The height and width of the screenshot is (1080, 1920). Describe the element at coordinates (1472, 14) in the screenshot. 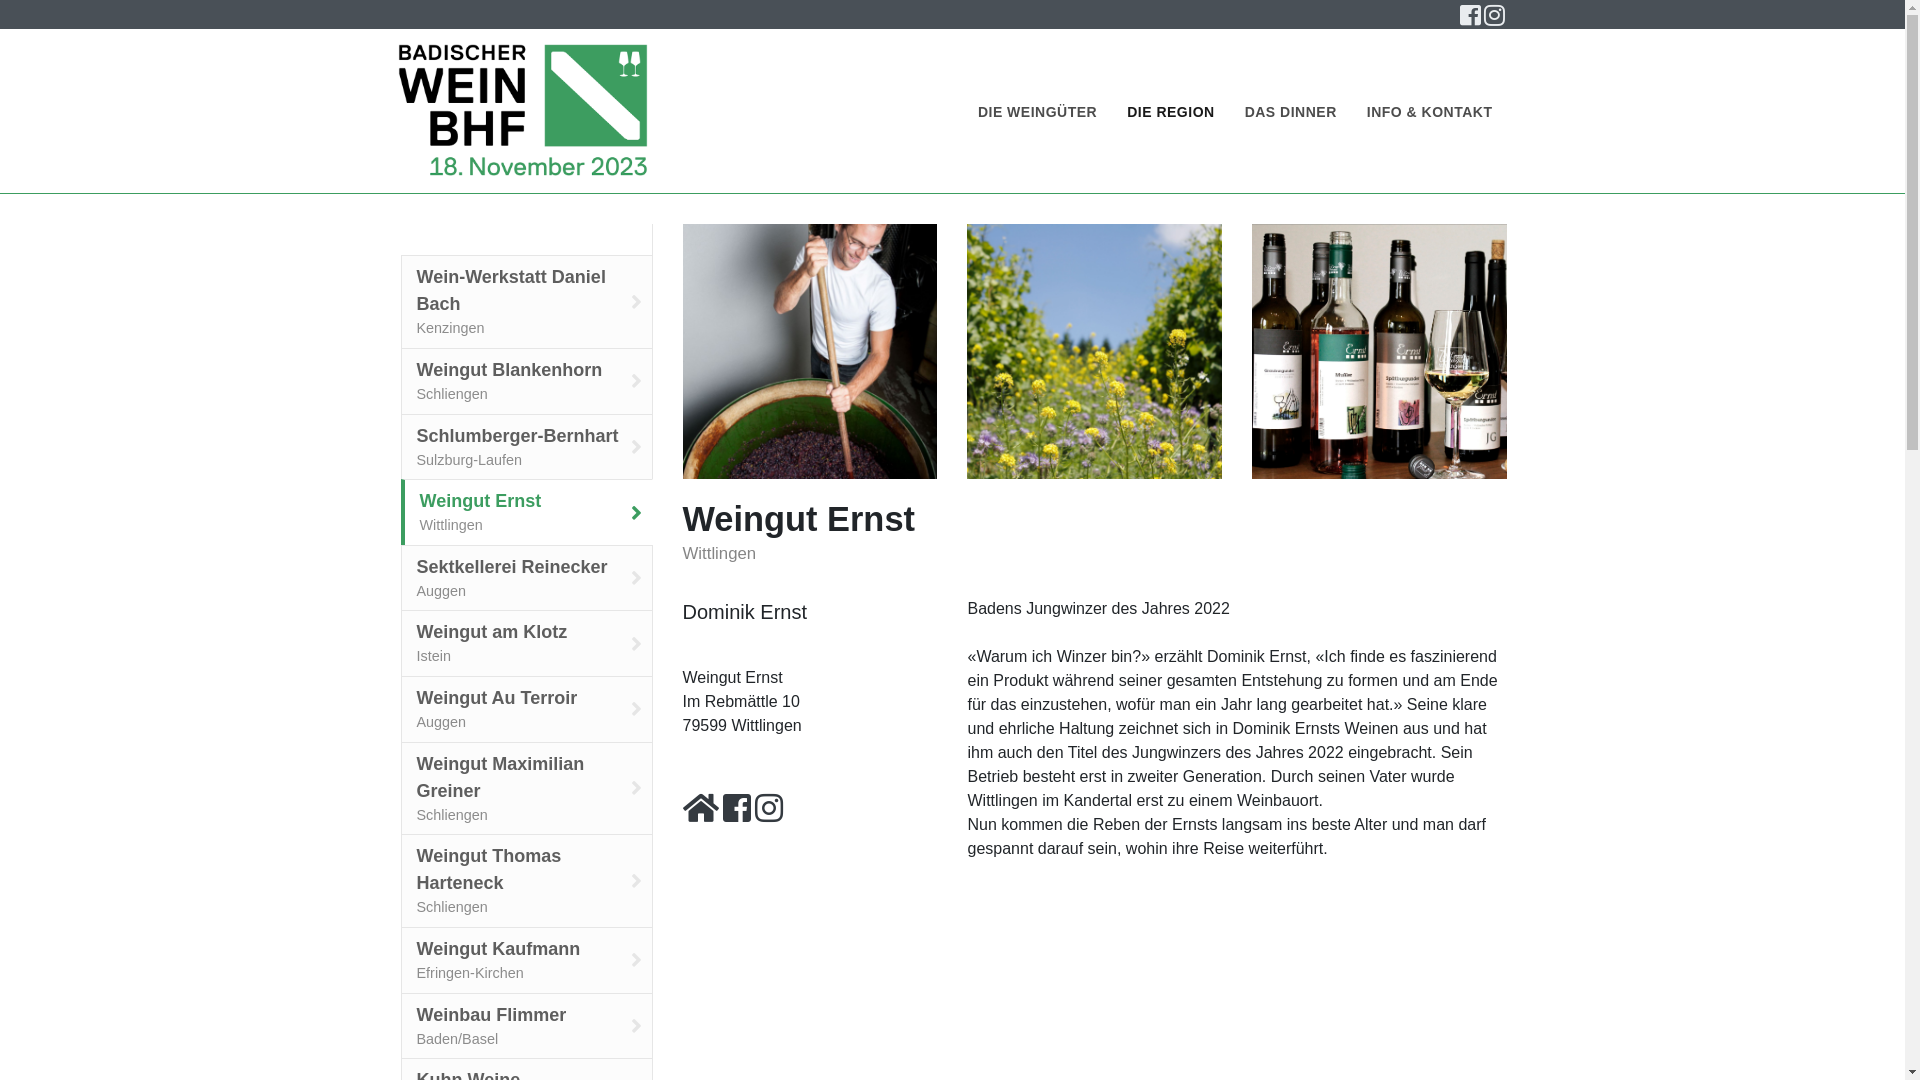

I see `Facebook` at that location.